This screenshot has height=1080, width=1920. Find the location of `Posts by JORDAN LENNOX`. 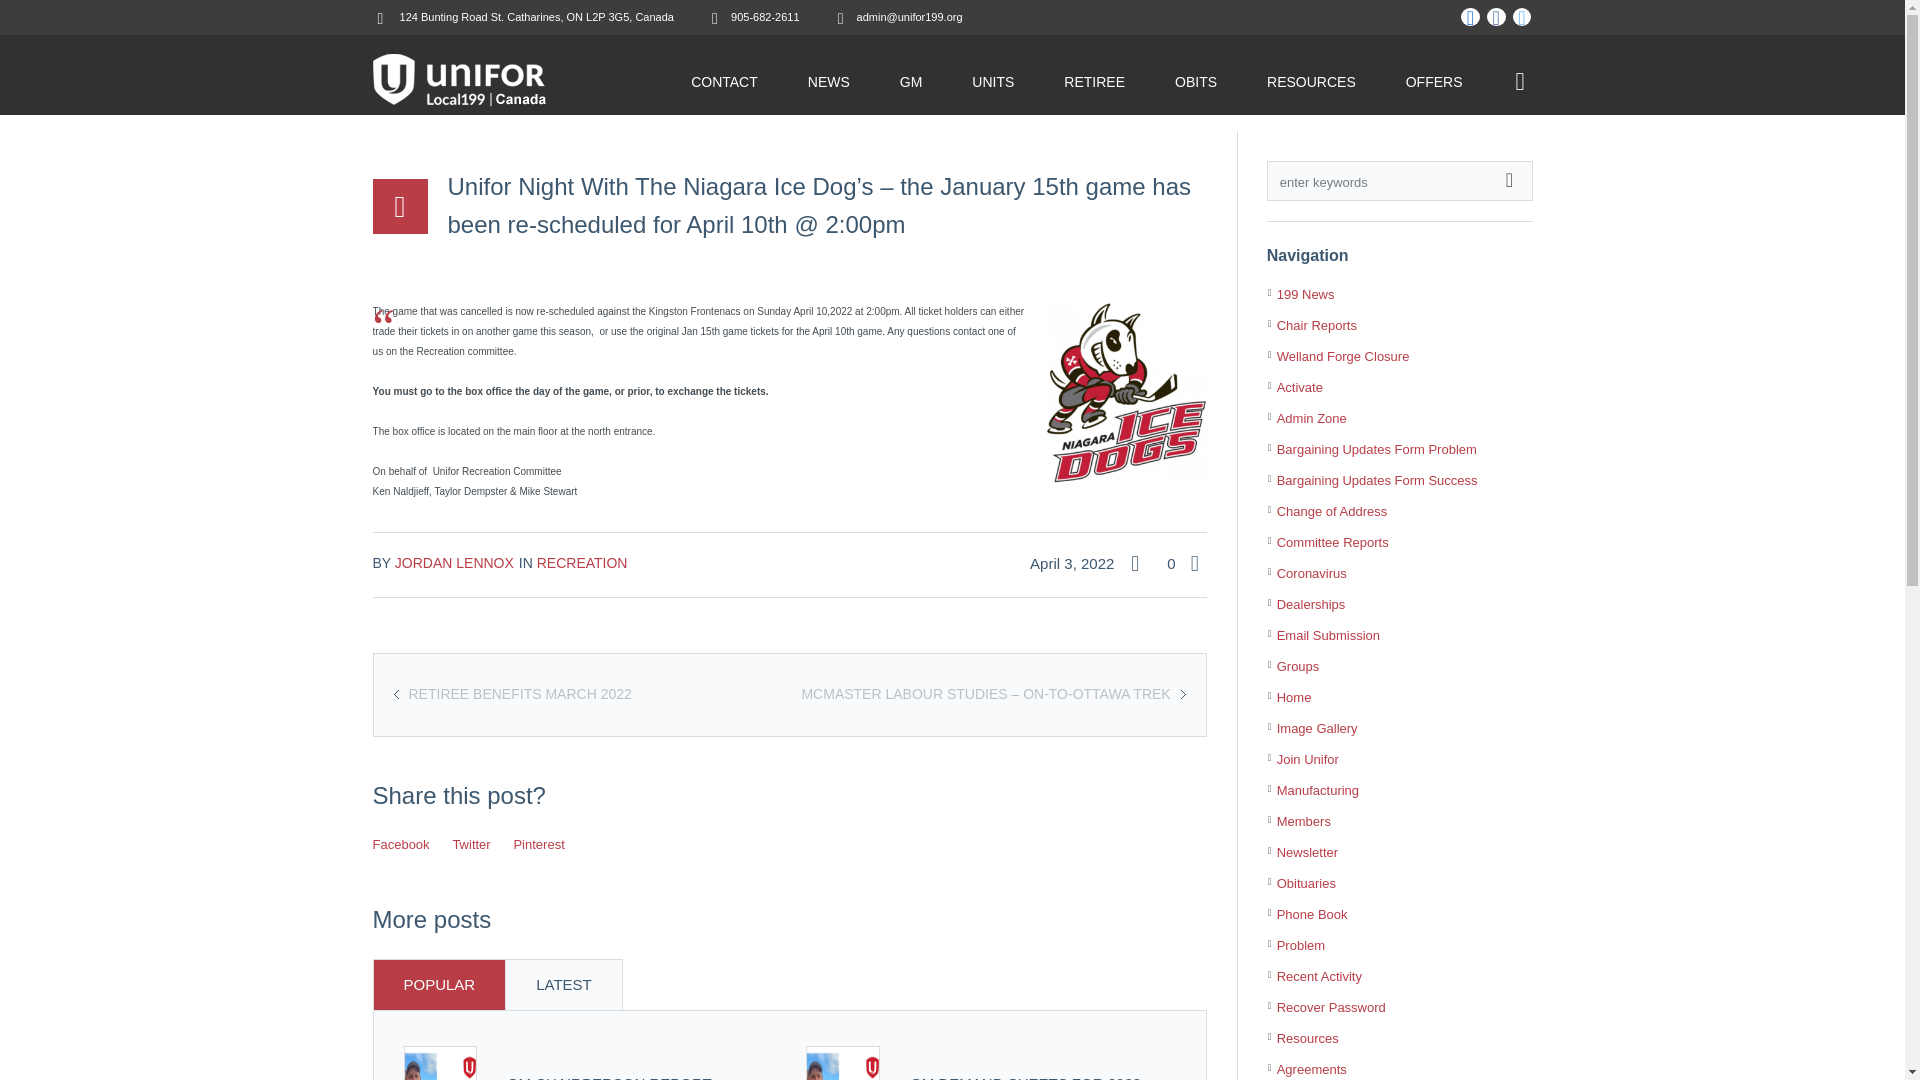

Posts by JORDAN LENNOX is located at coordinates (454, 563).